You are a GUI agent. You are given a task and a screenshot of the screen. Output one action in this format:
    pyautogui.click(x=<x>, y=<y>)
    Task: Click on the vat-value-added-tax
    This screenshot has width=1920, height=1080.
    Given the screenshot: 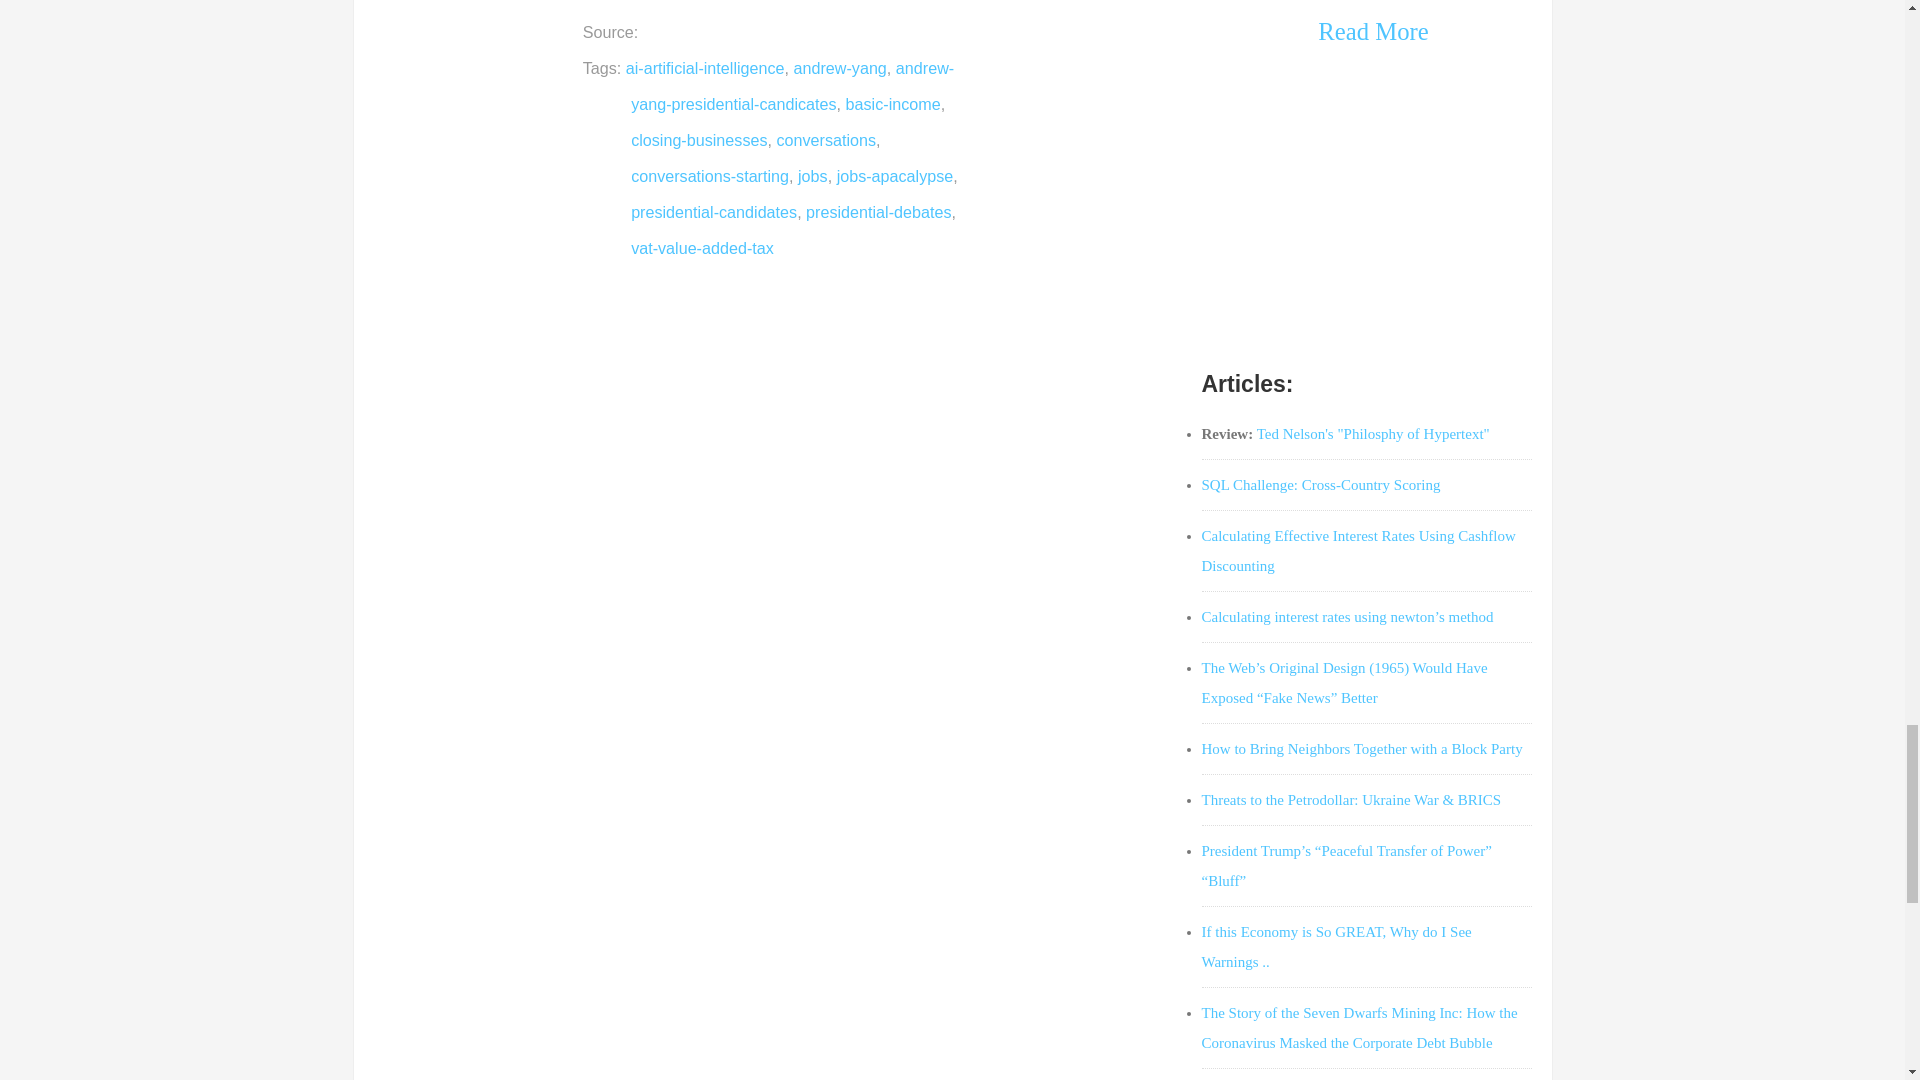 What is the action you would take?
    pyautogui.click(x=702, y=248)
    